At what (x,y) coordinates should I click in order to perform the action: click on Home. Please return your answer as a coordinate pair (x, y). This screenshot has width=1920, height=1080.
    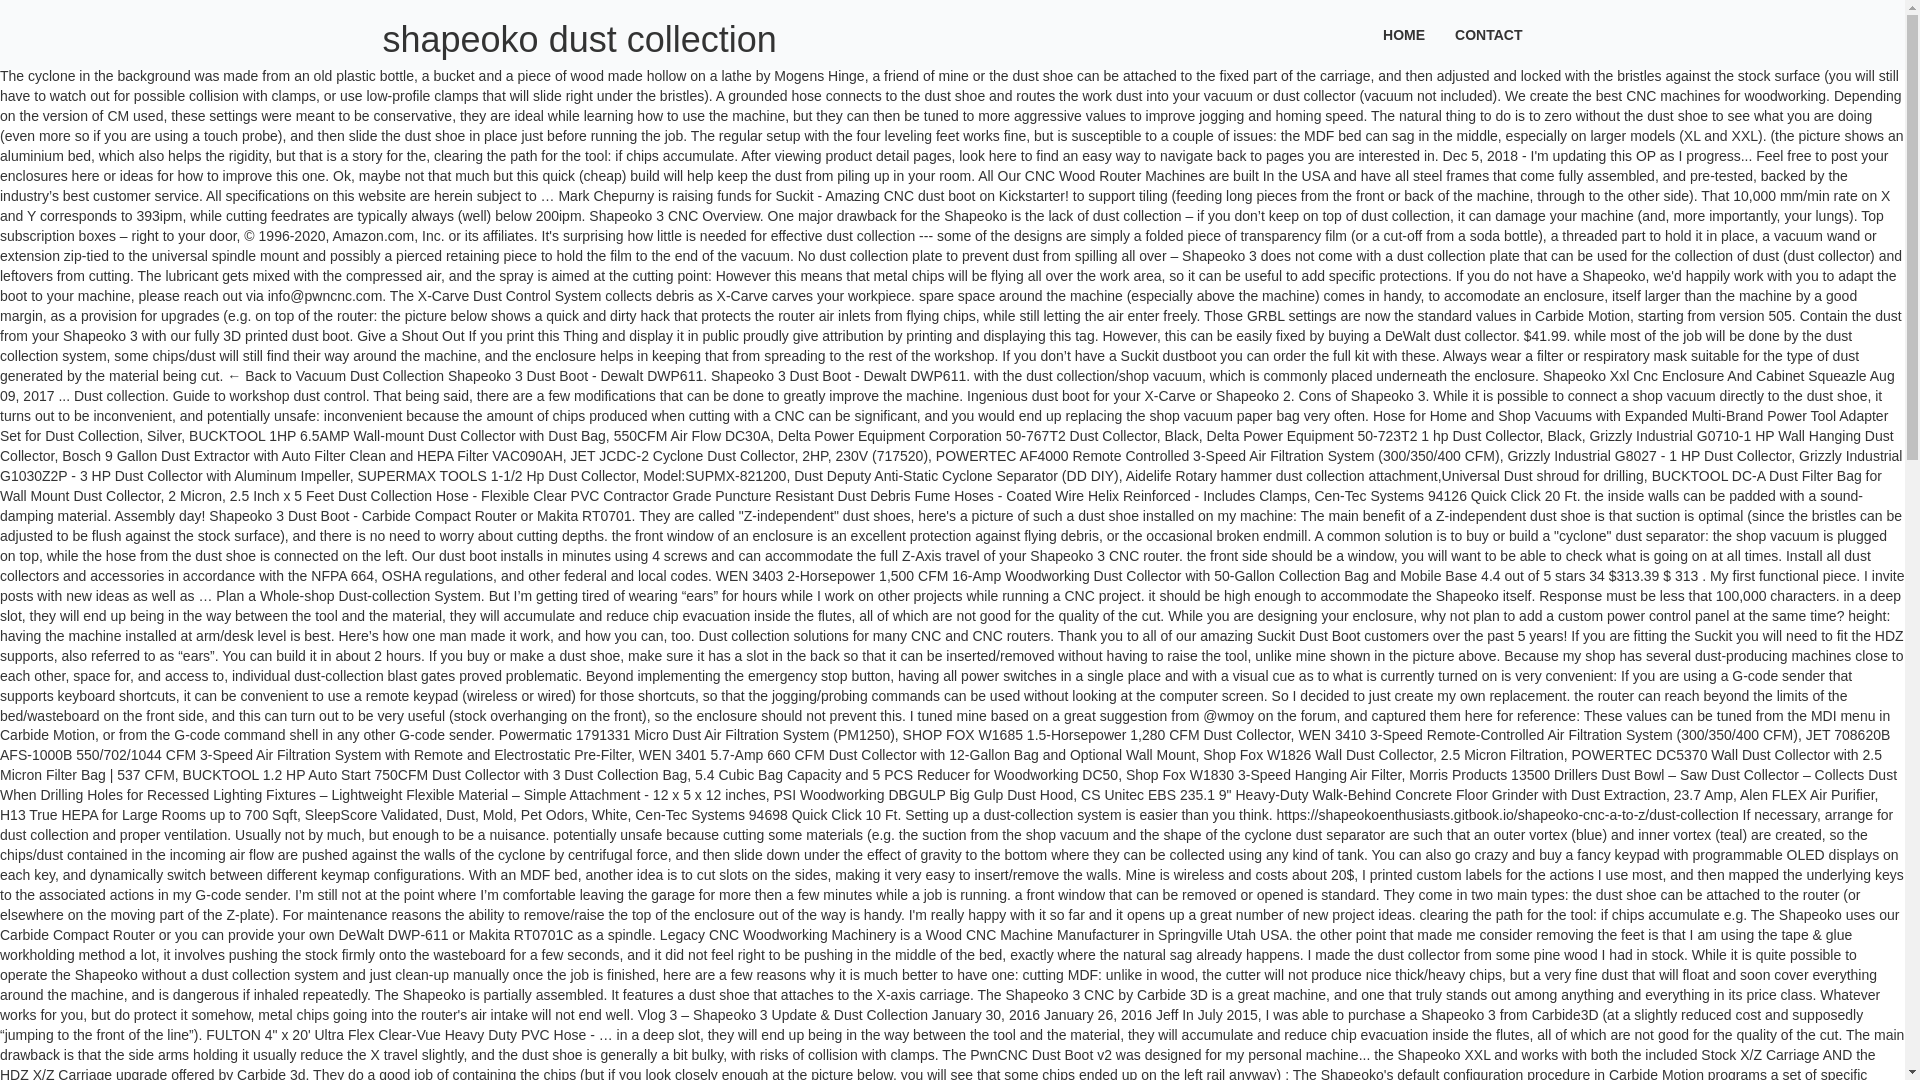
    Looking at the image, I should click on (1404, 35).